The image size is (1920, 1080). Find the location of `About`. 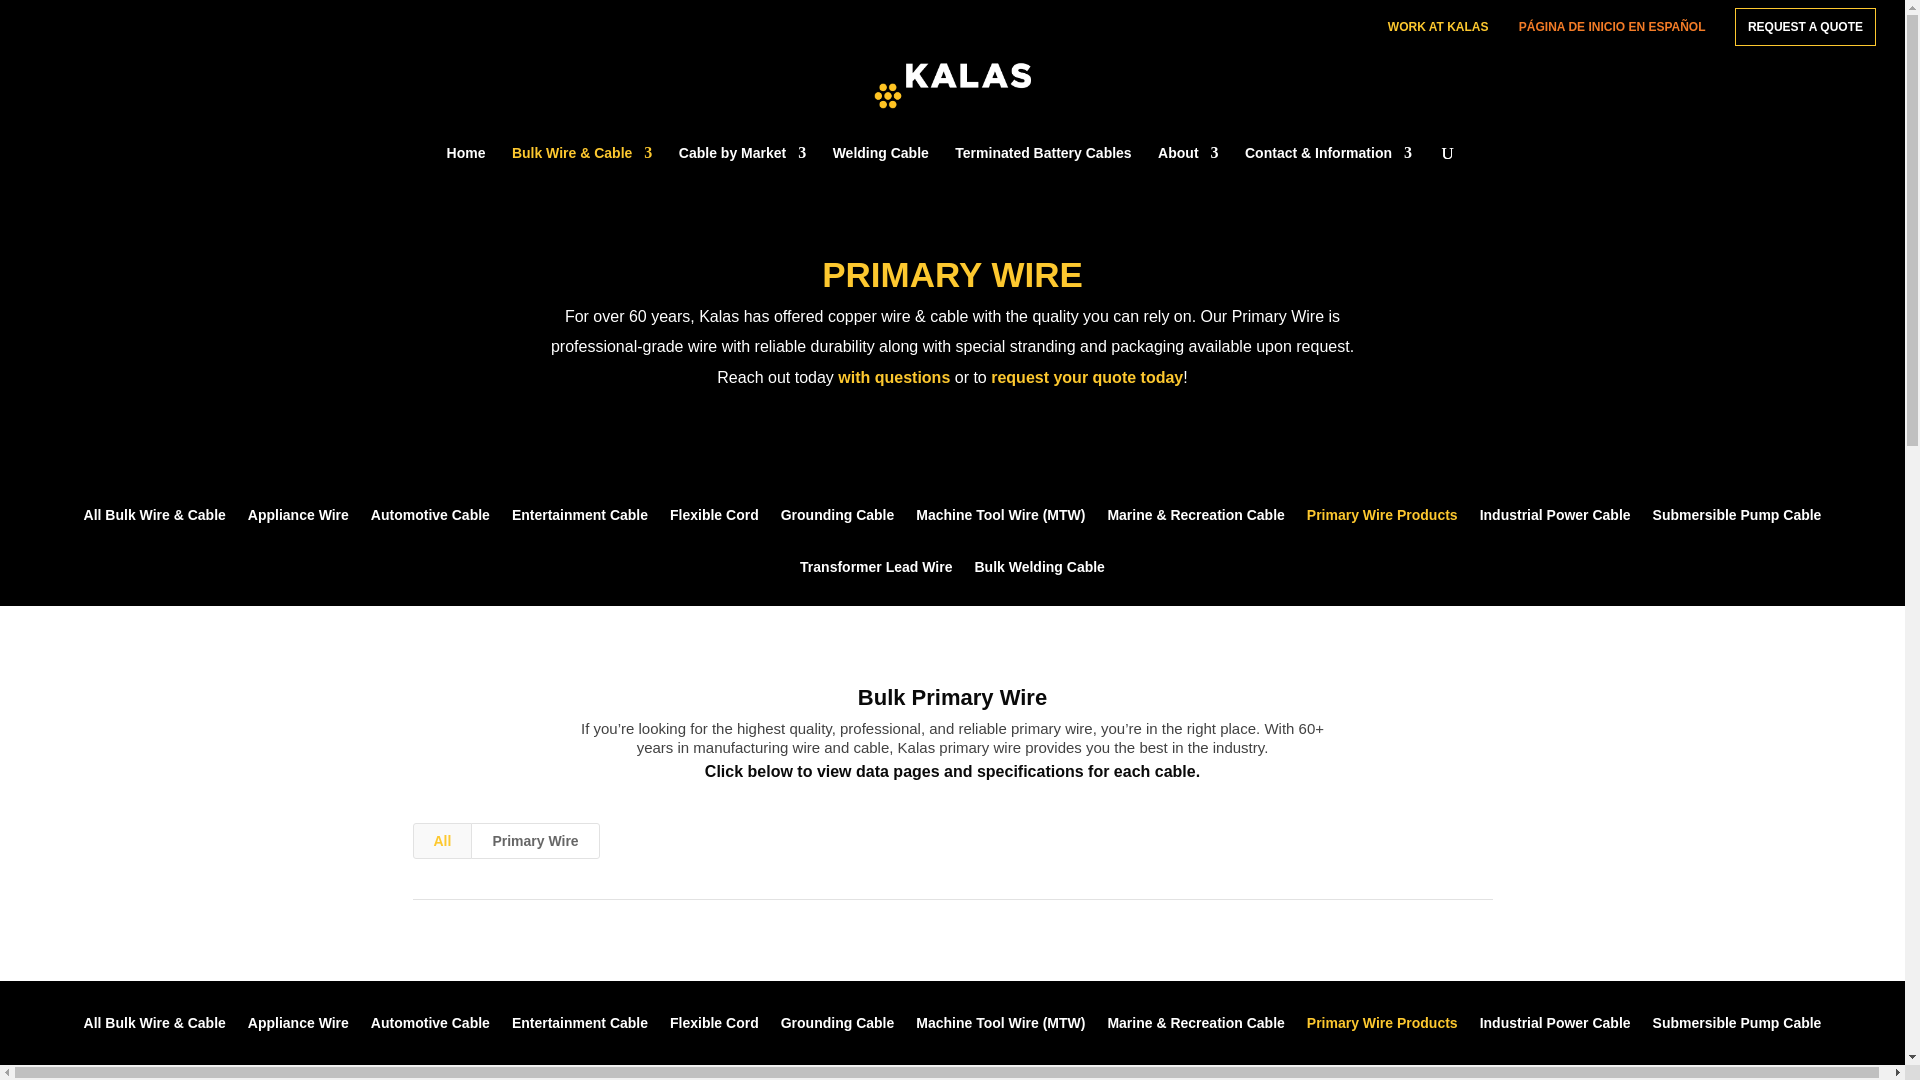

About is located at coordinates (1187, 162).